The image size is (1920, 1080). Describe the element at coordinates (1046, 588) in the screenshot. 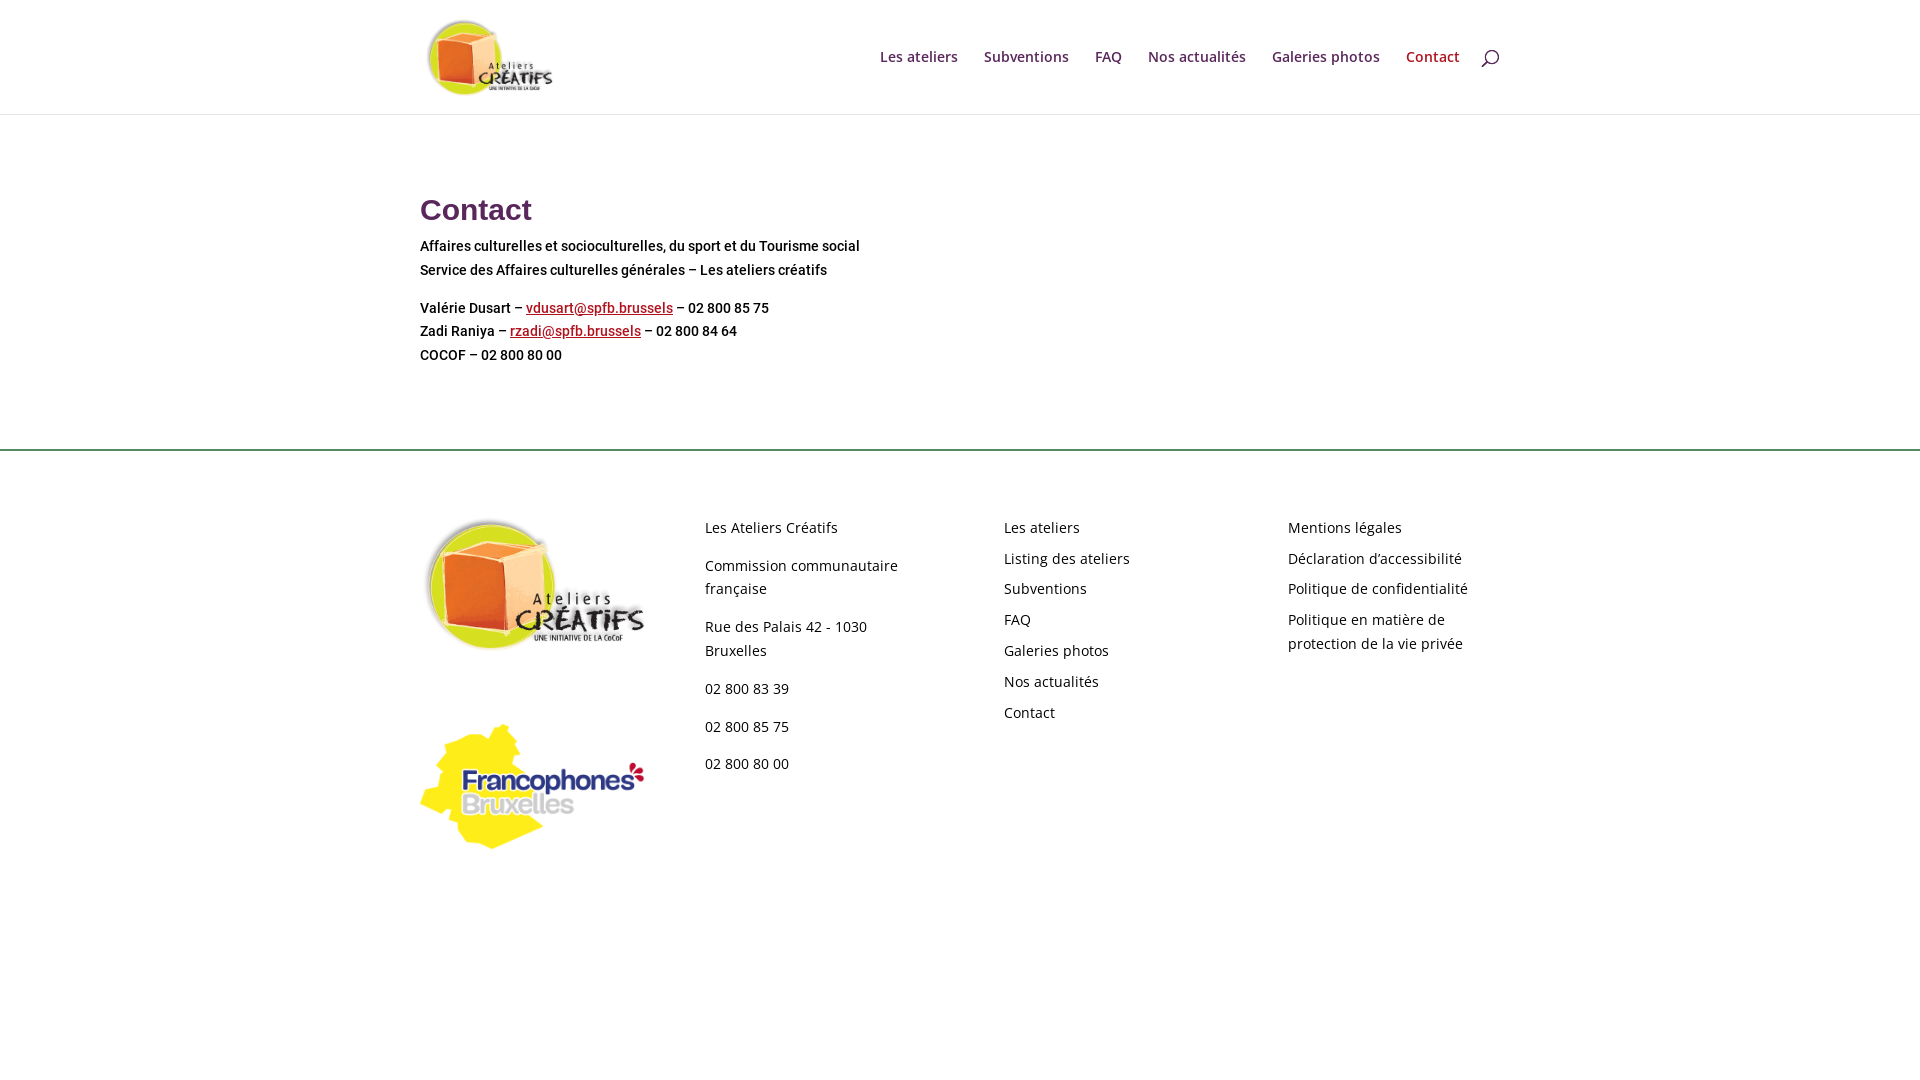

I see `Subventions` at that location.